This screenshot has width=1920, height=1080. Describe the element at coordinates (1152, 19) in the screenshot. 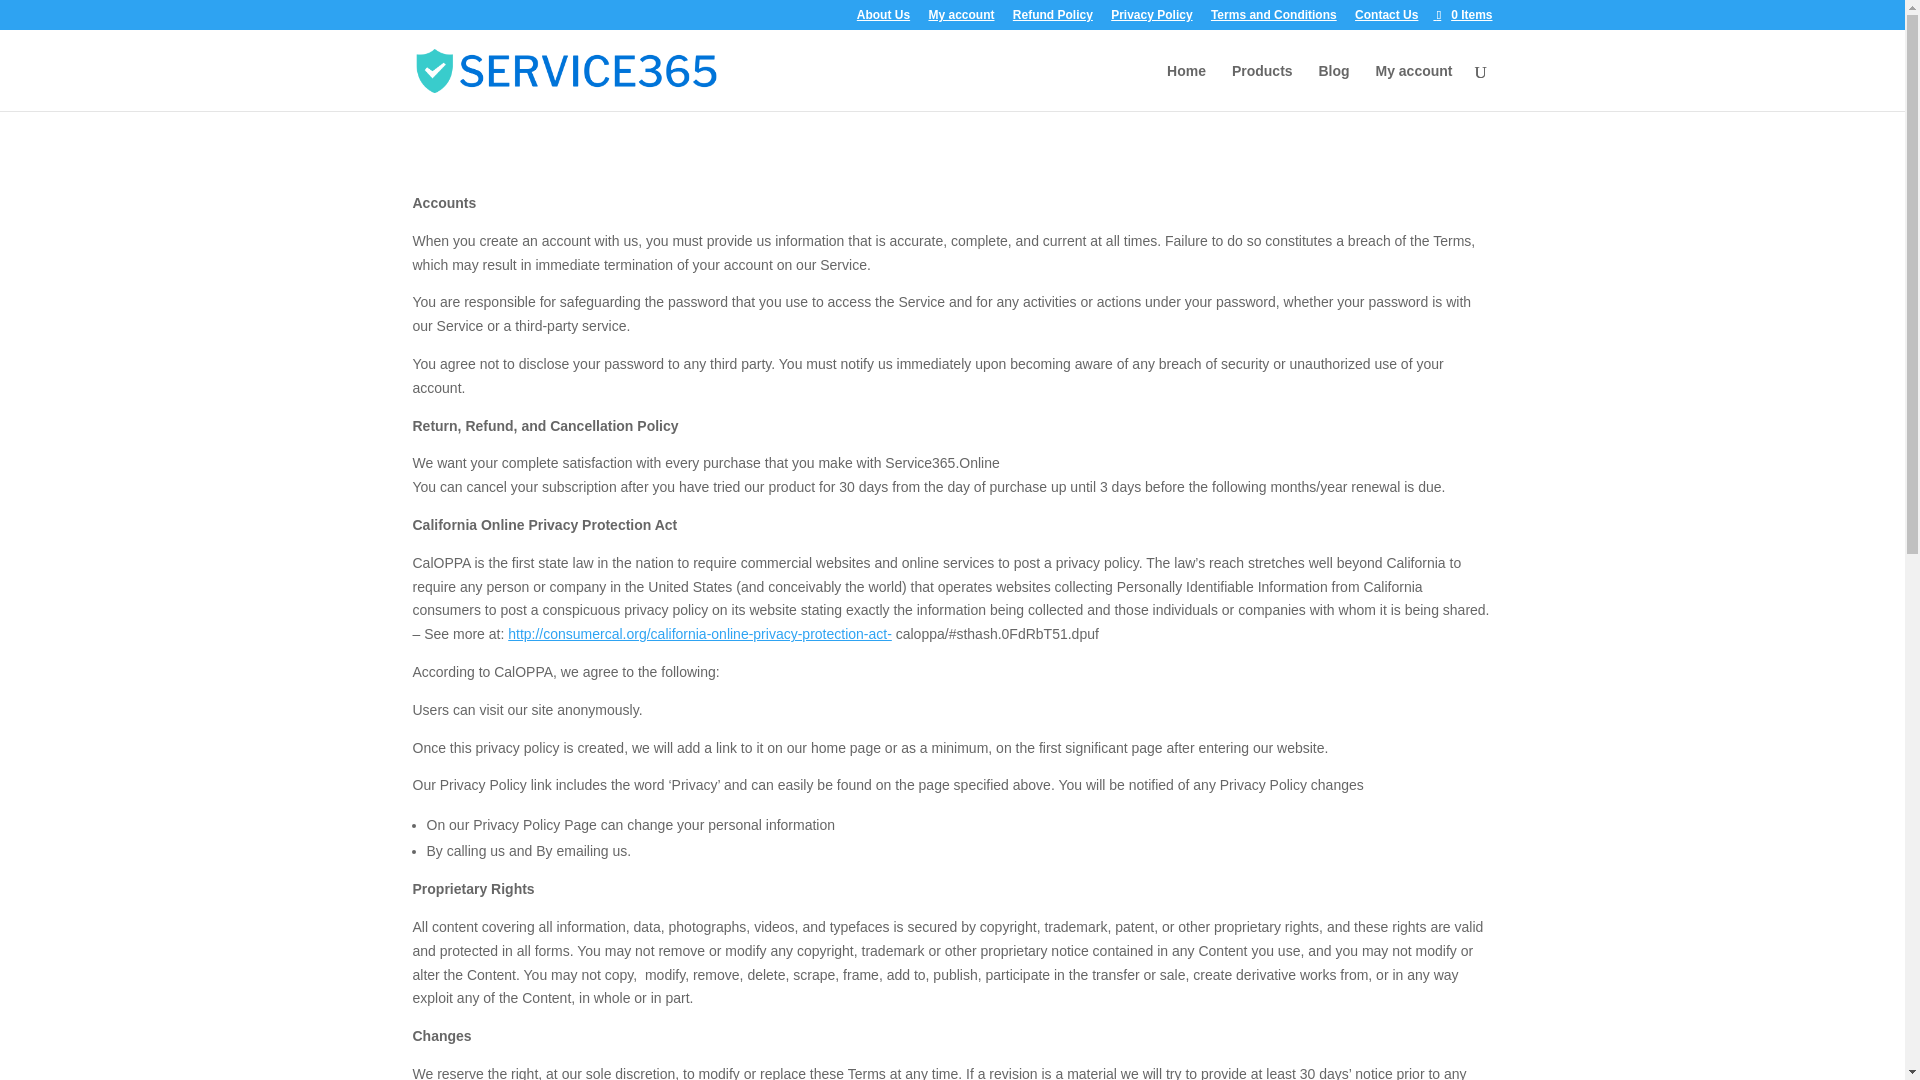

I see `Privacy Policy` at that location.